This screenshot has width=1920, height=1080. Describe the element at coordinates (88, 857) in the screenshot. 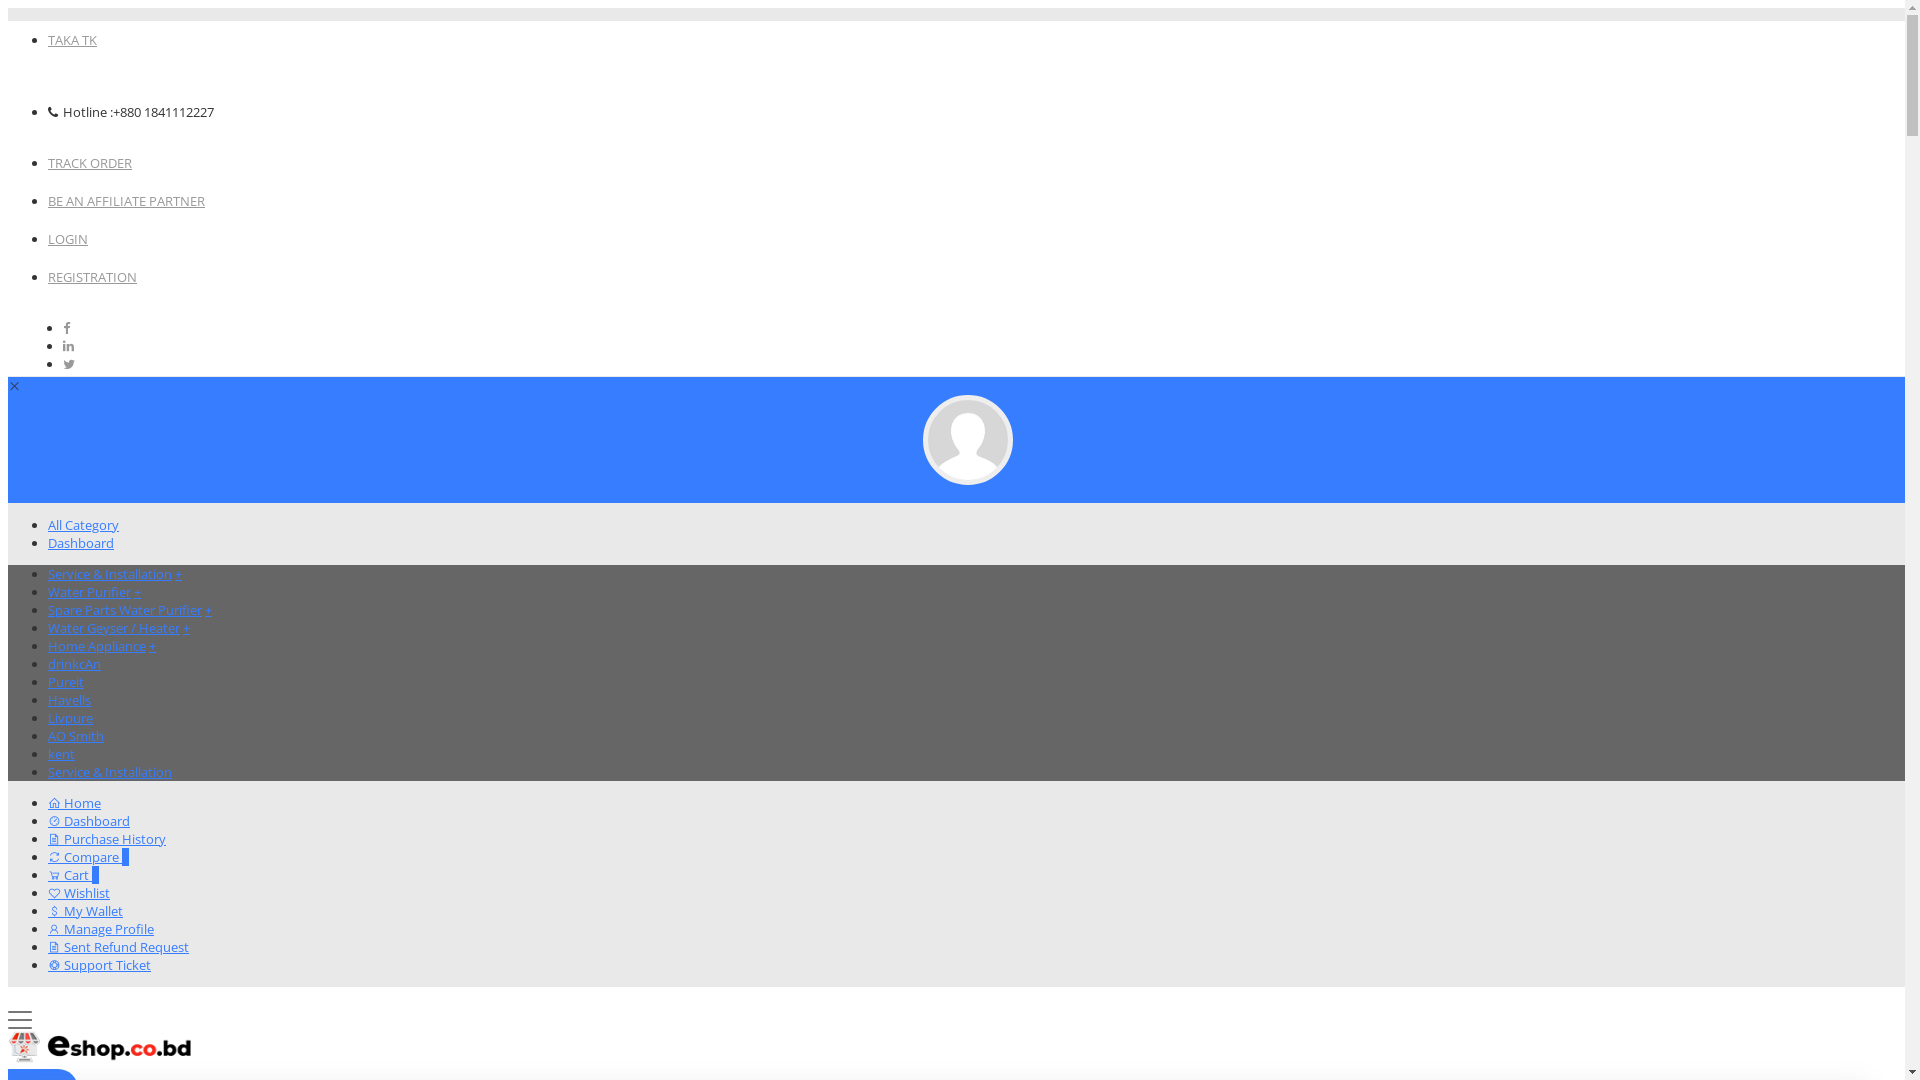

I see `Compare 0` at that location.